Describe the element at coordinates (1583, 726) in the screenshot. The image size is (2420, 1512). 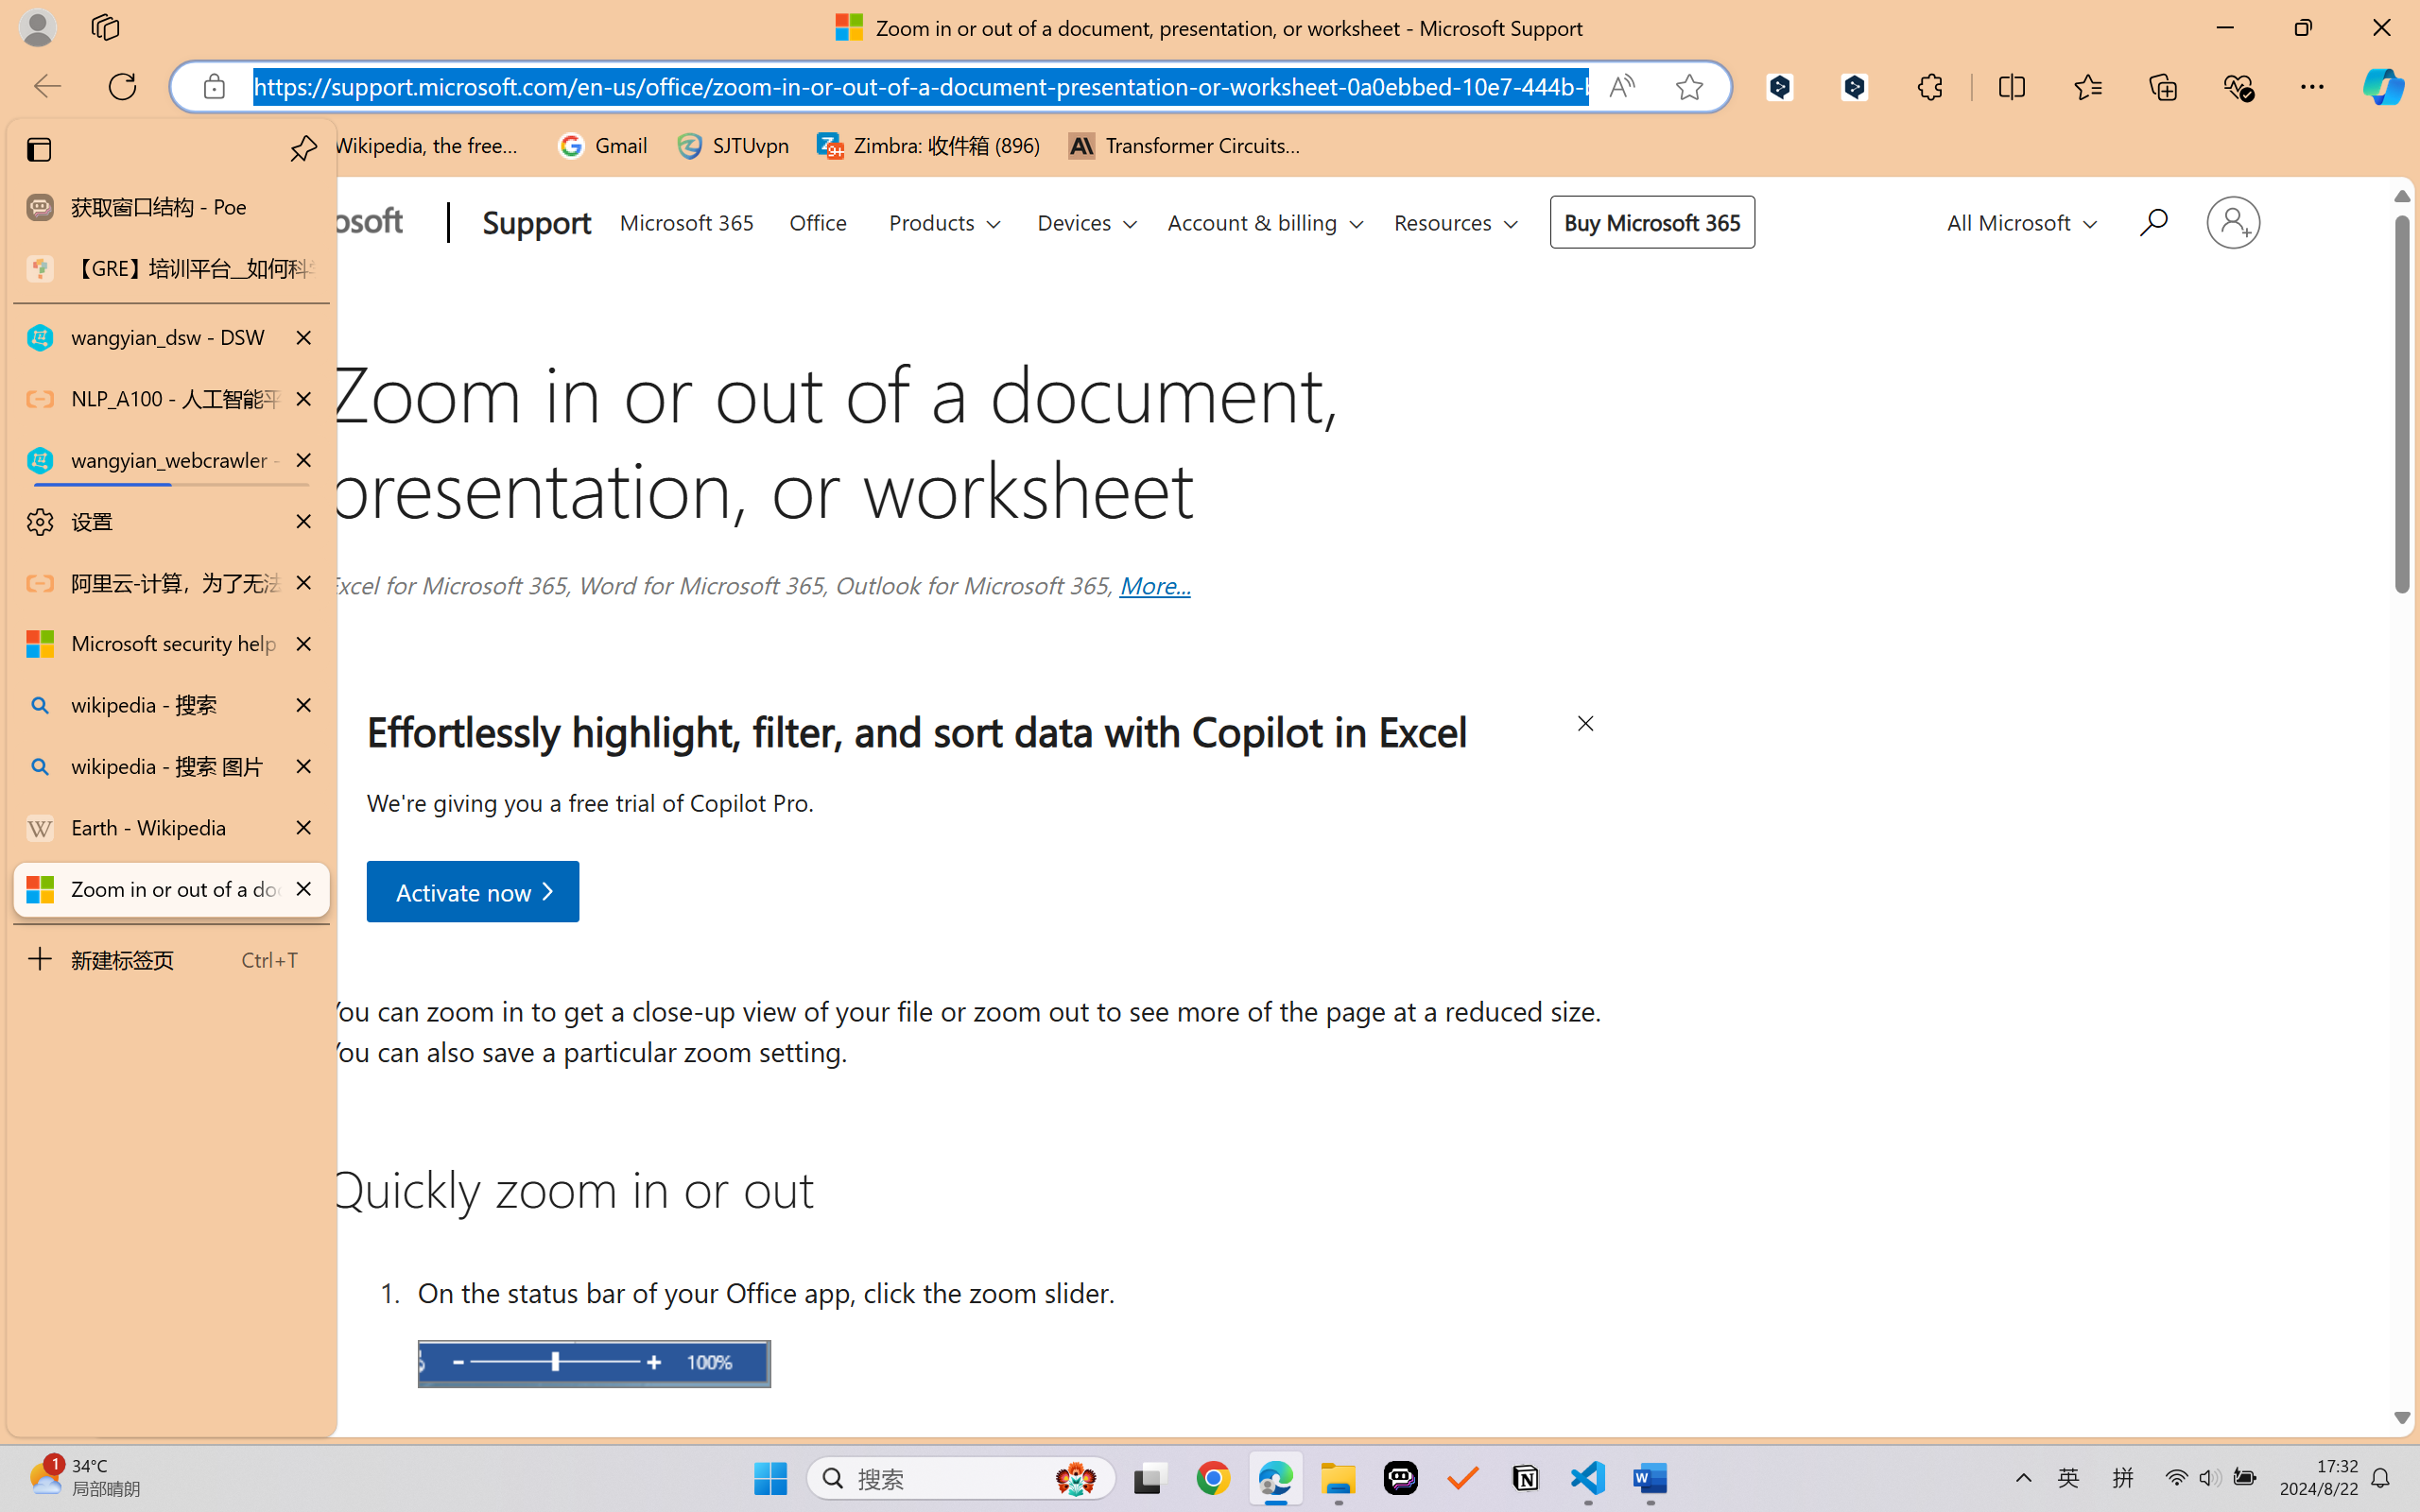
I see `Close Ad` at that location.